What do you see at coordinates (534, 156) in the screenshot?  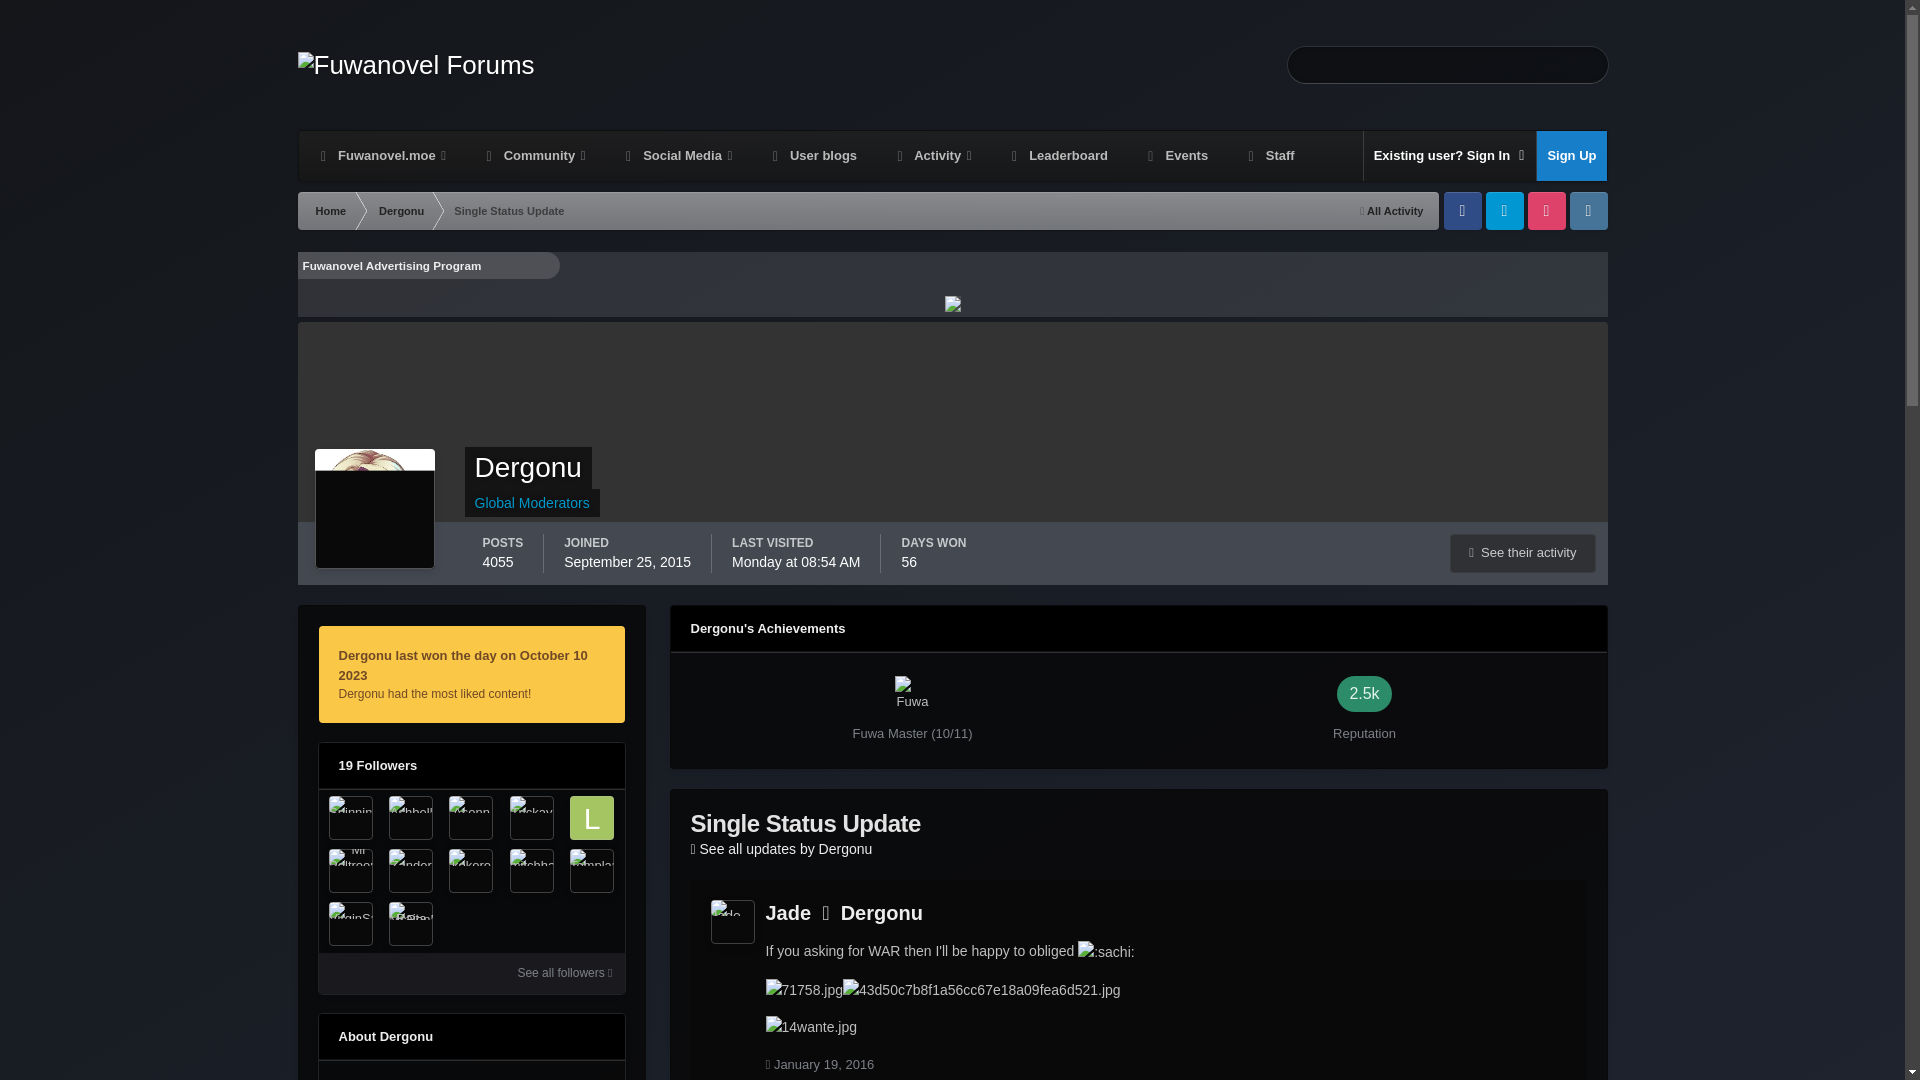 I see `Community` at bounding box center [534, 156].